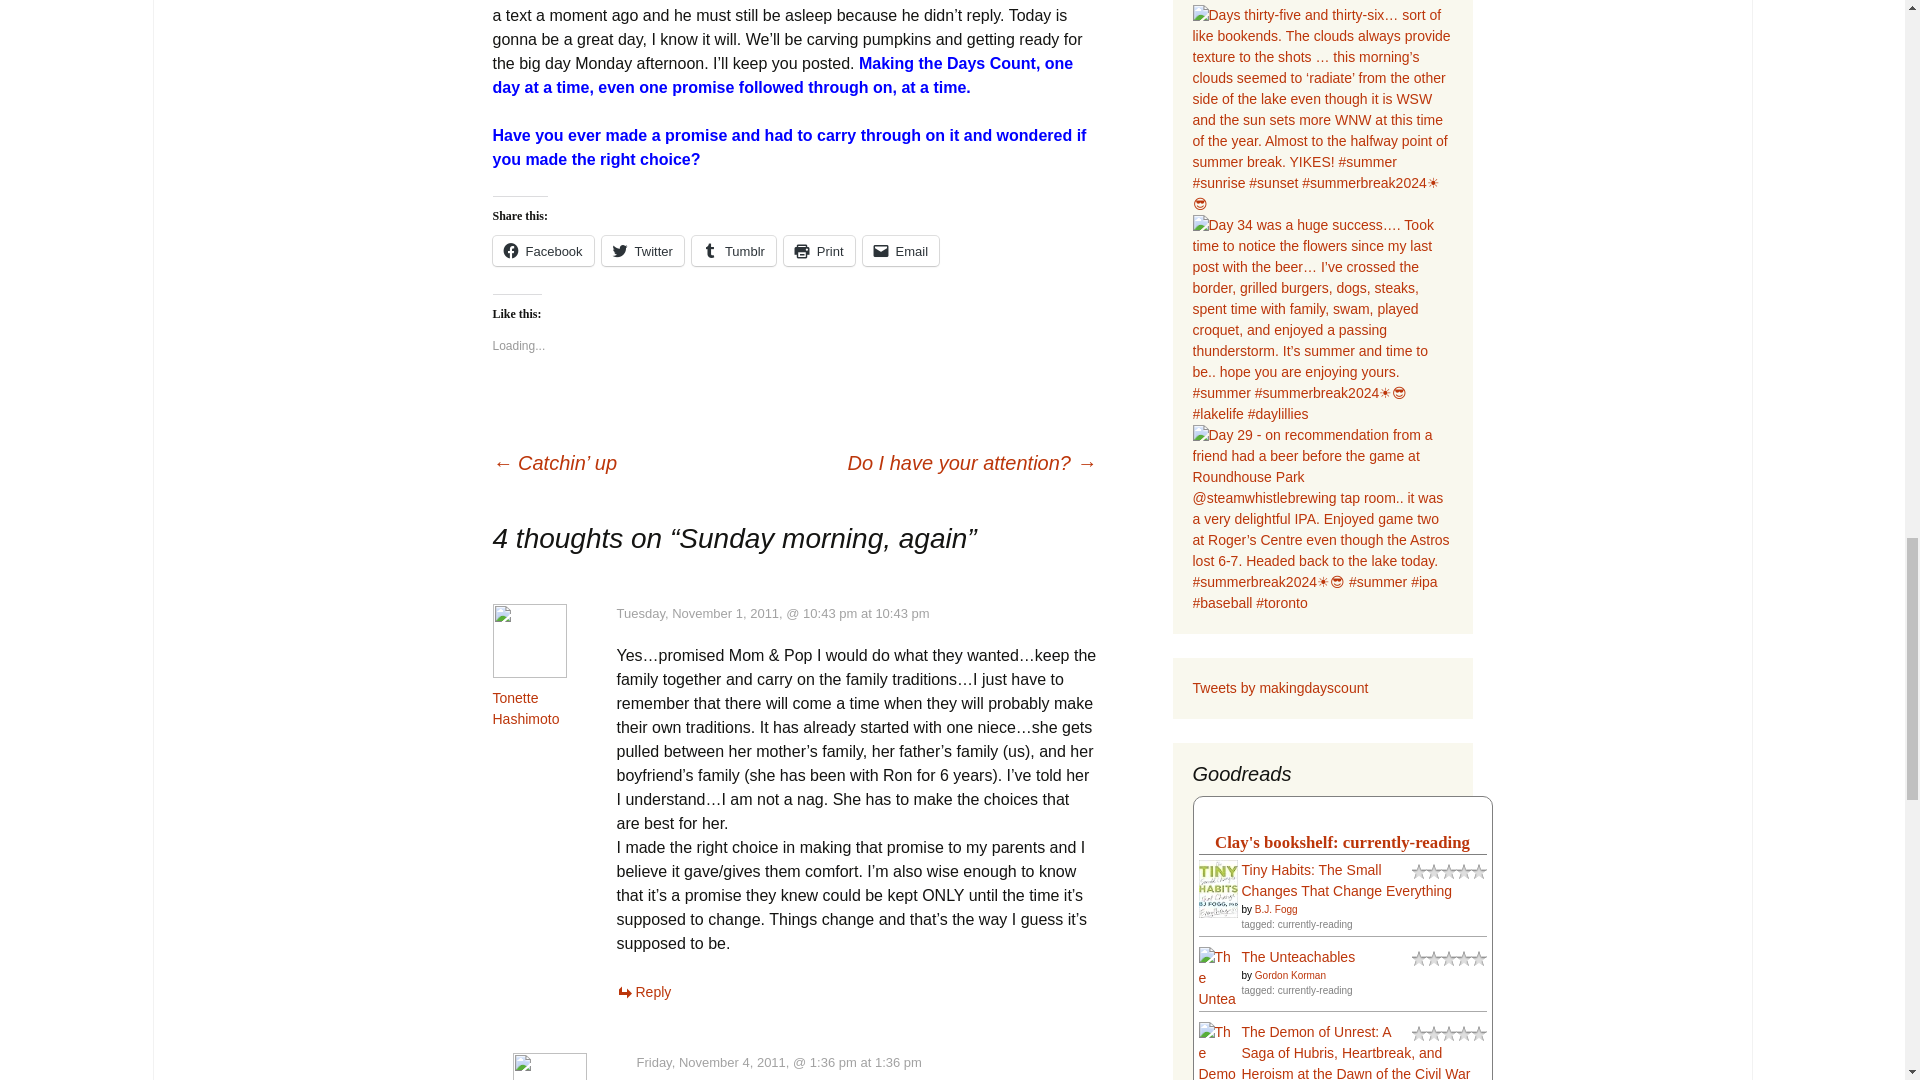 This screenshot has height=1080, width=1920. Describe the element at coordinates (733, 250) in the screenshot. I see `Click to share on Tumblr` at that location.